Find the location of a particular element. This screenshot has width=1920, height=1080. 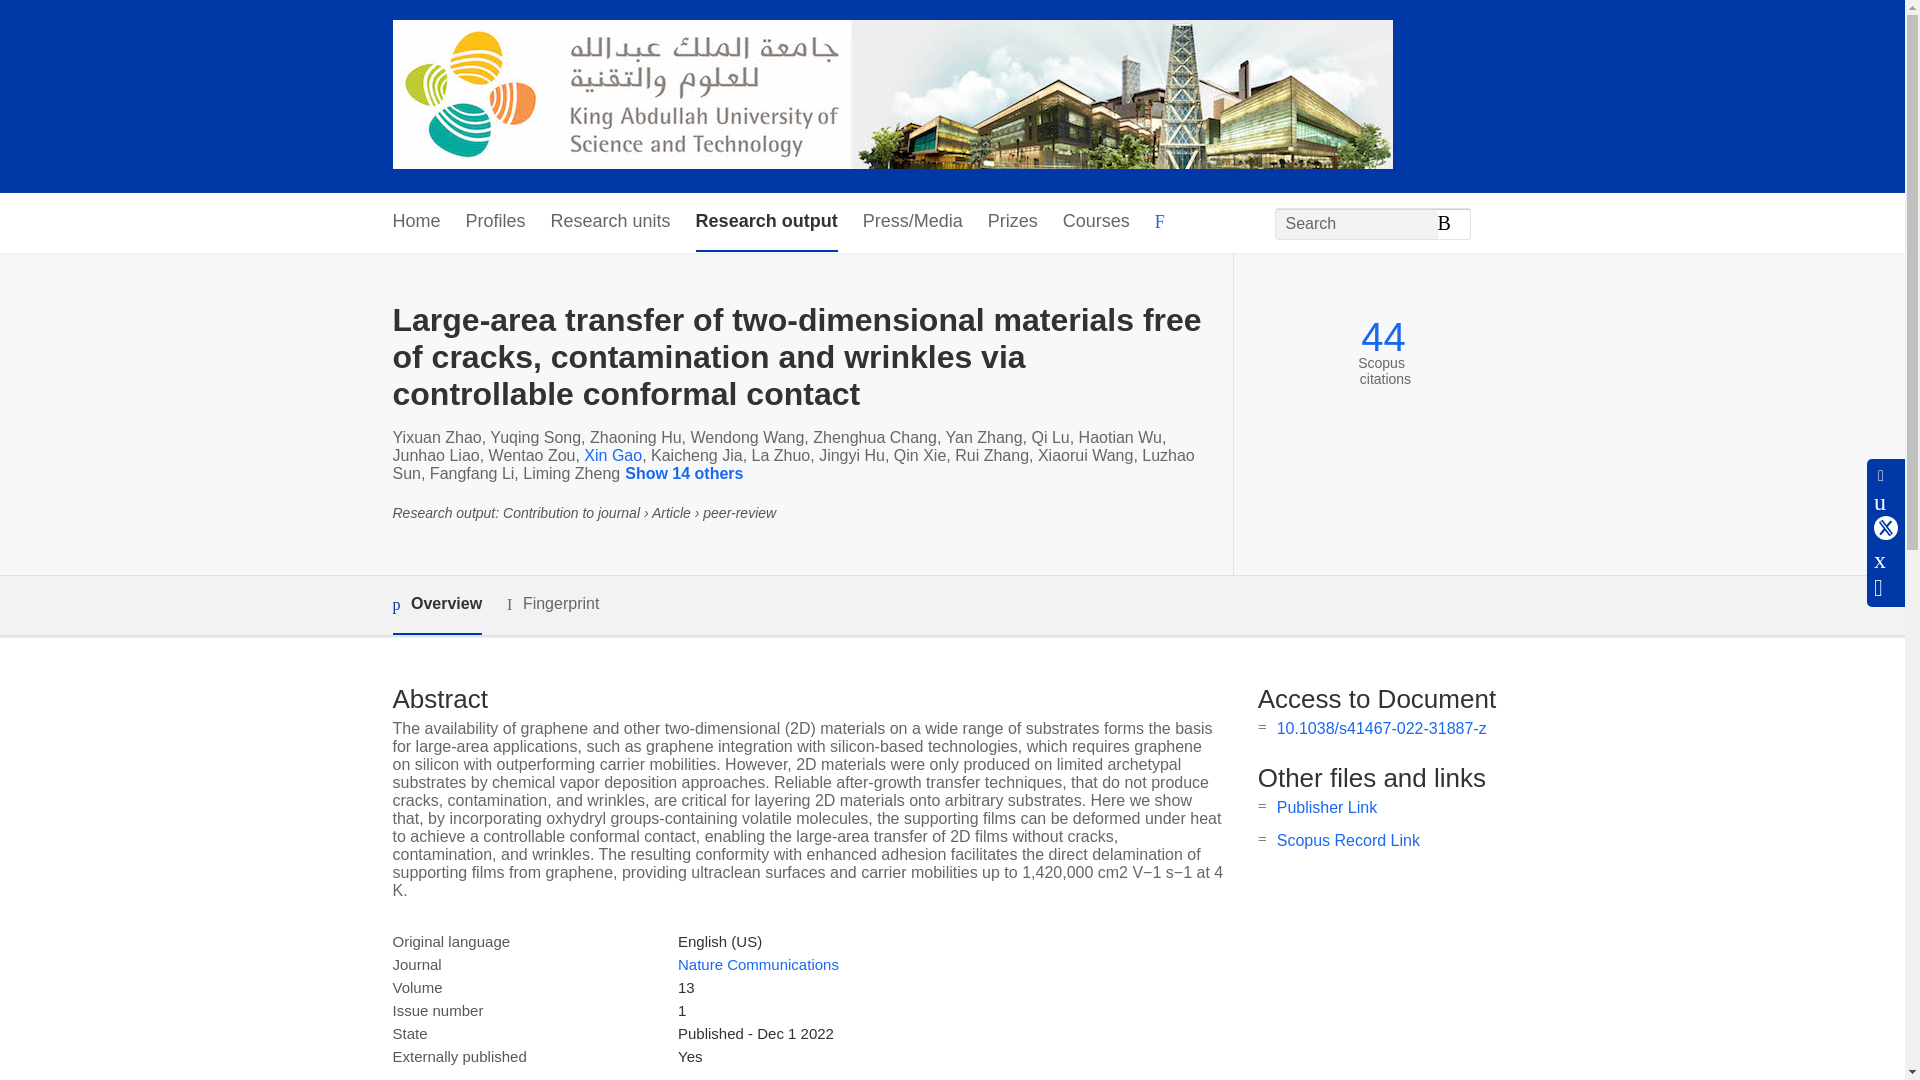

Research units is located at coordinates (610, 222).